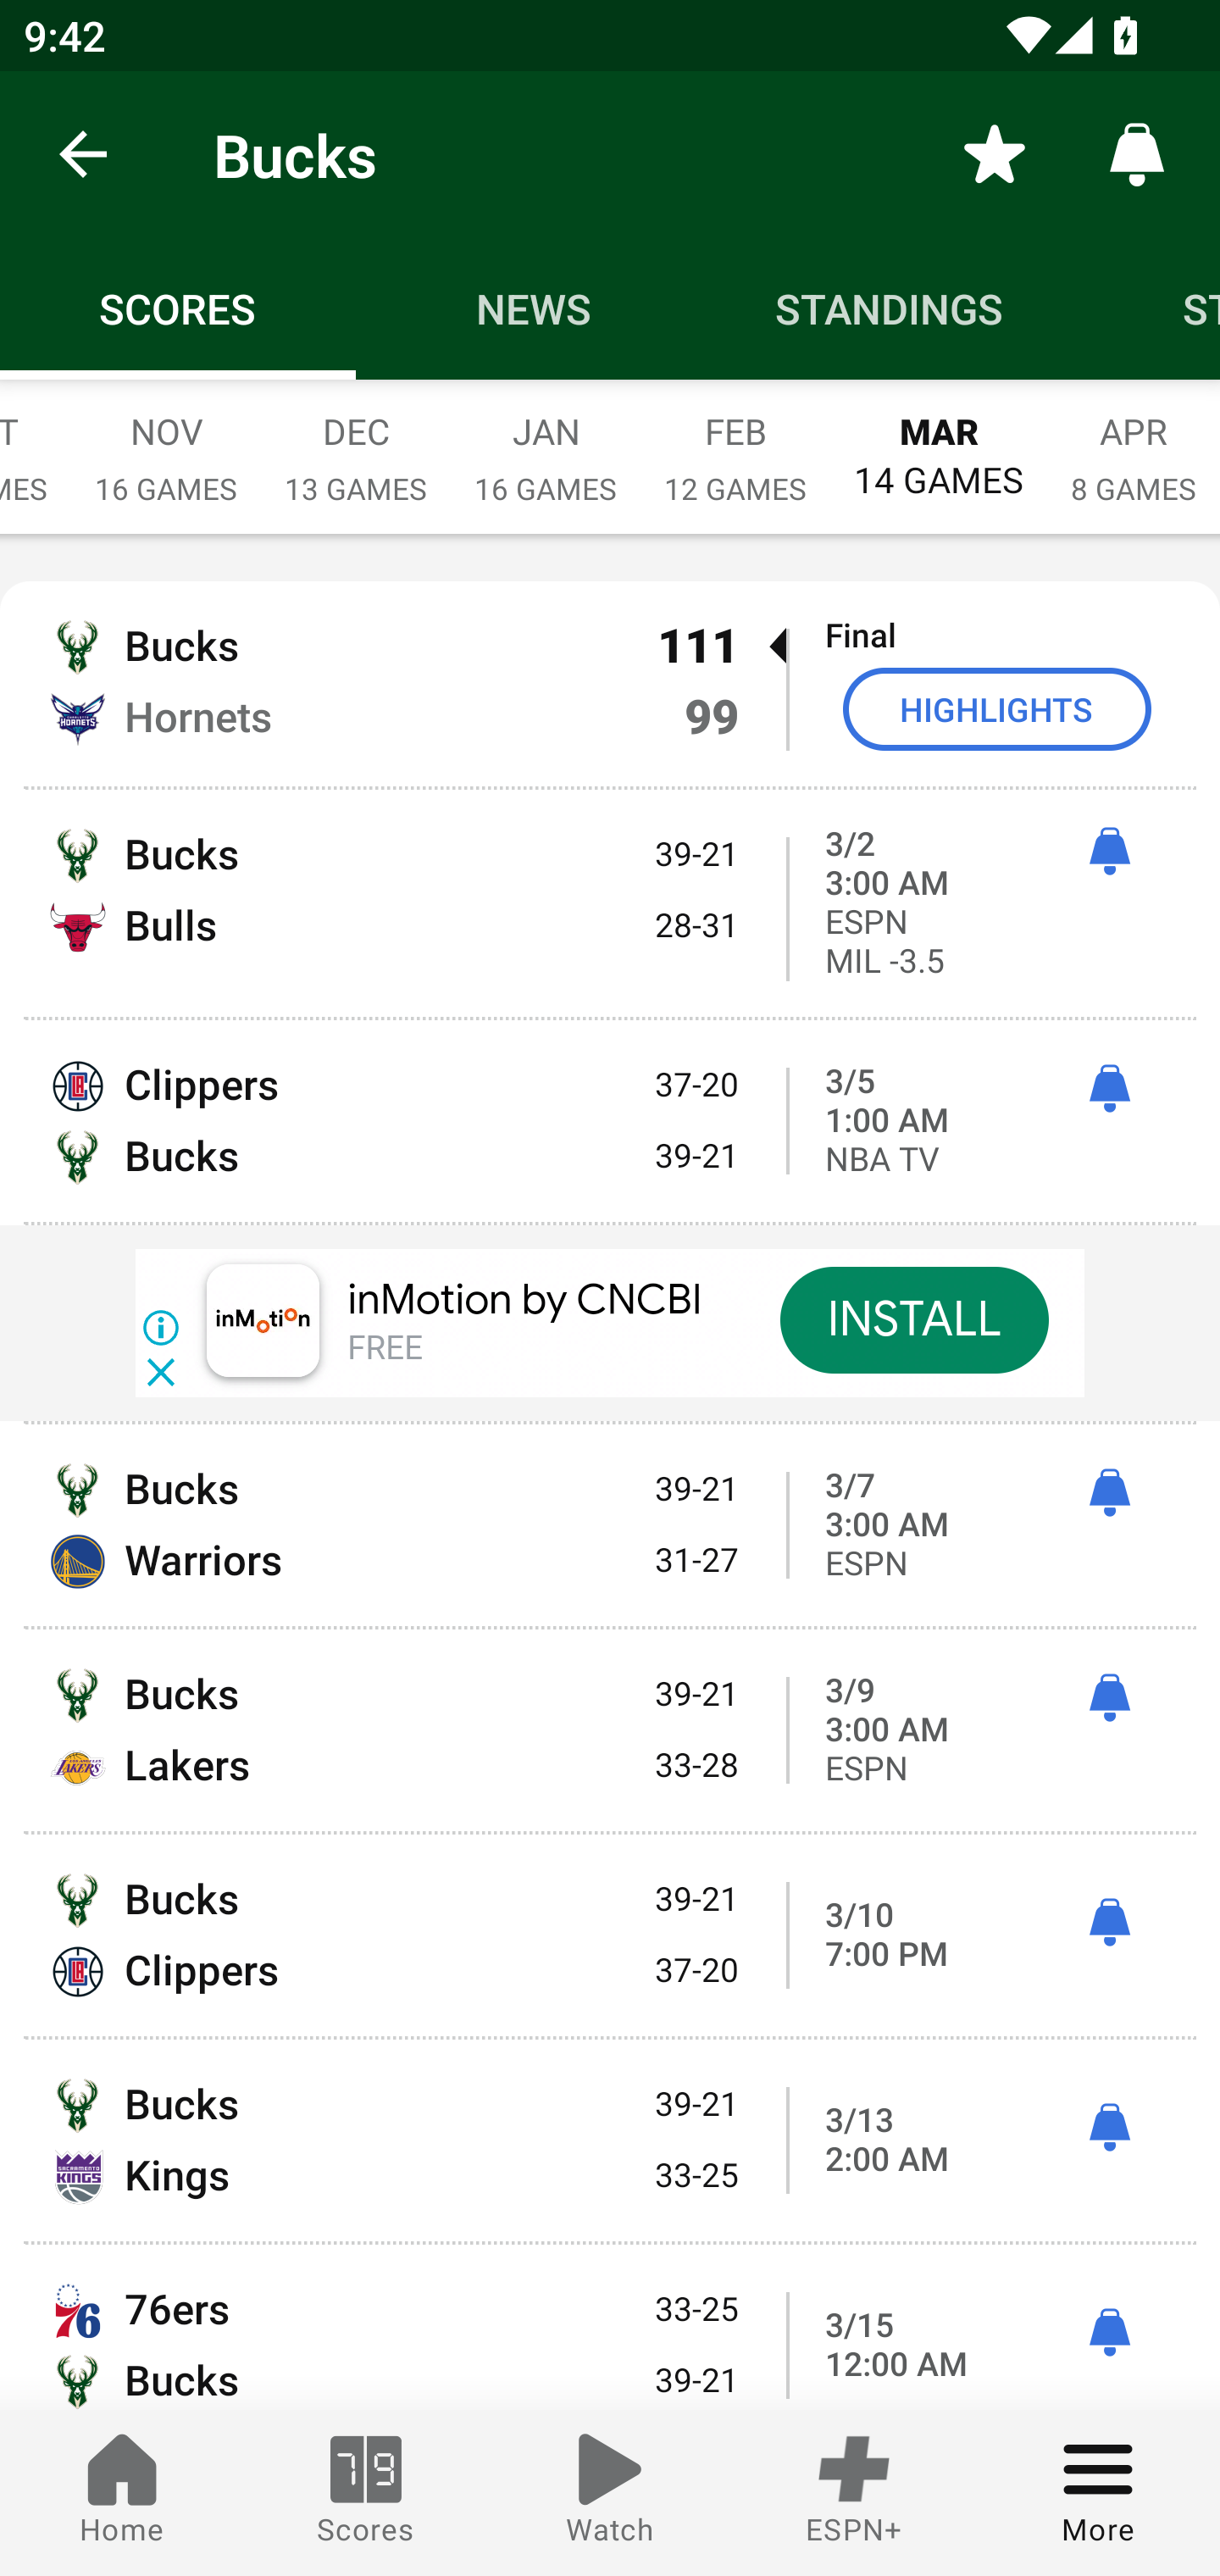  I want to click on Scores, so click(366, 2493).